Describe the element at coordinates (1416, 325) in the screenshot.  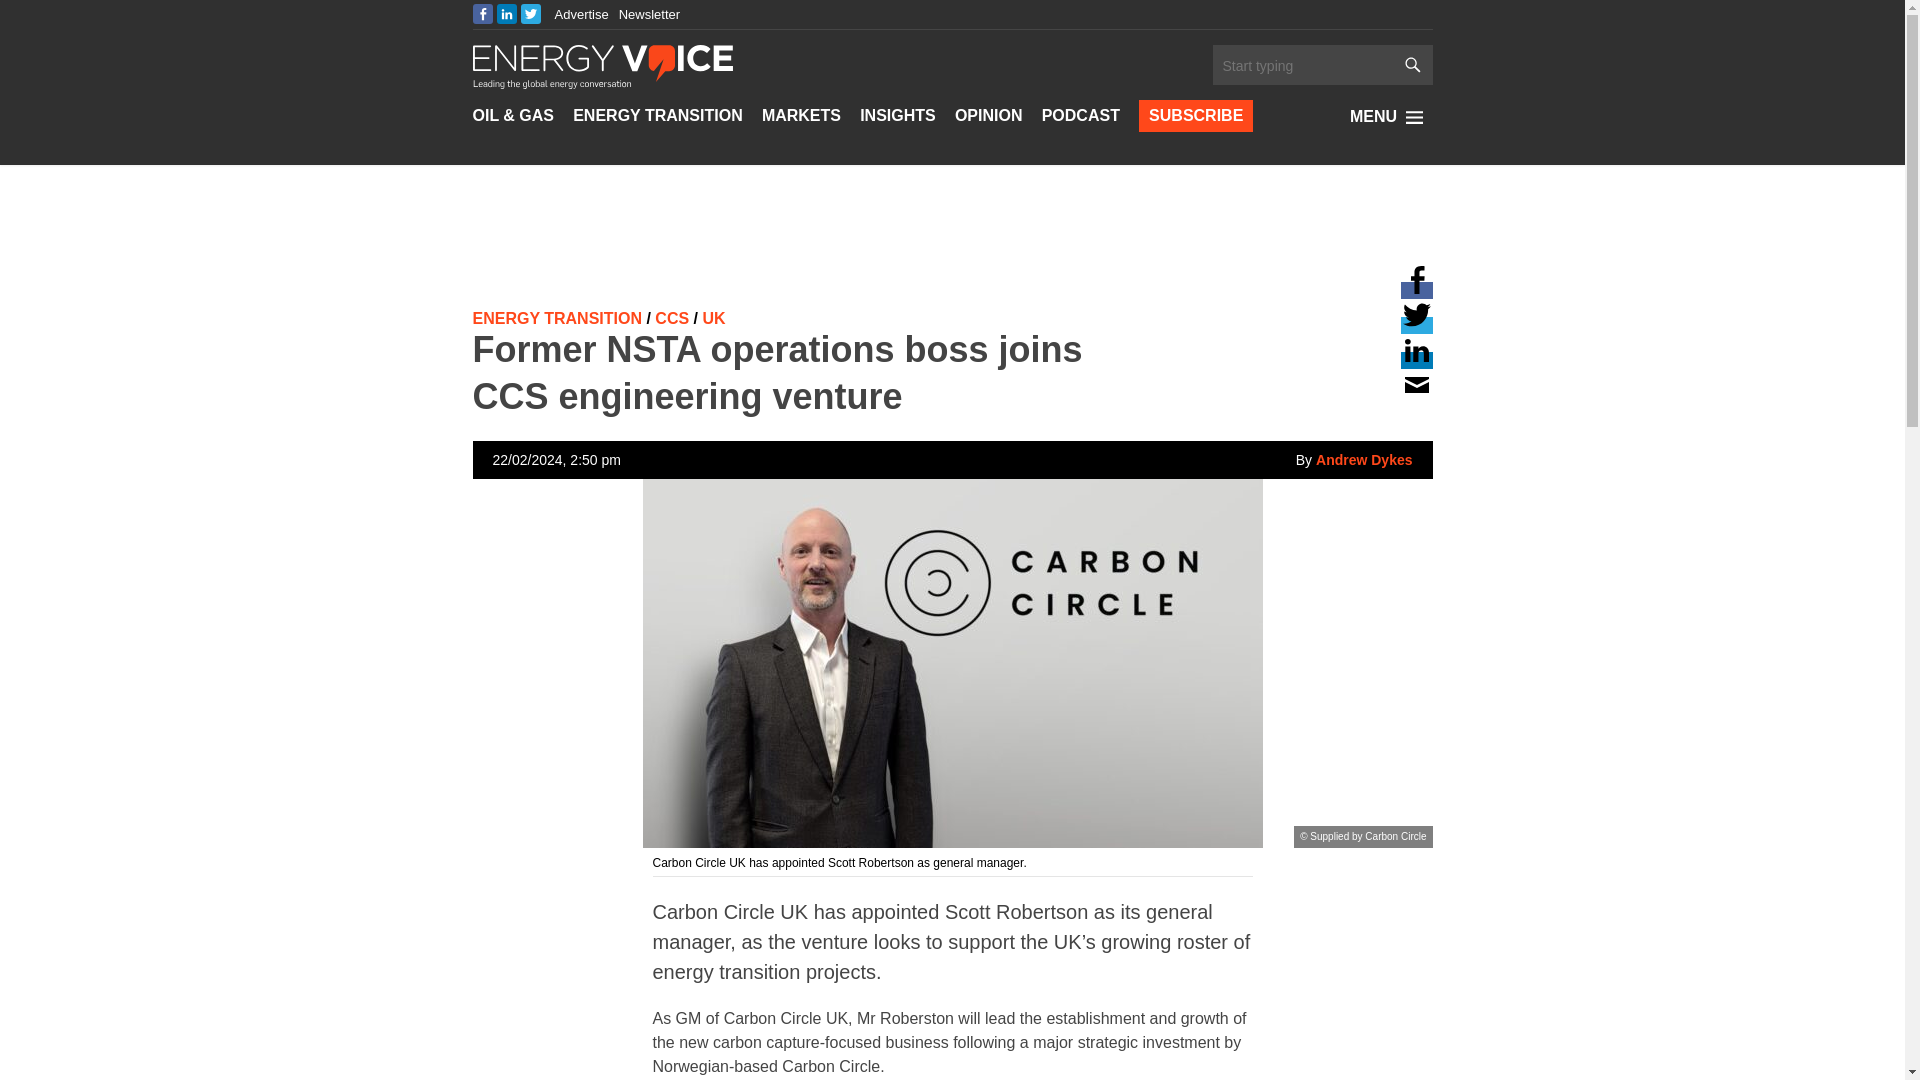
I see `Twitter` at that location.